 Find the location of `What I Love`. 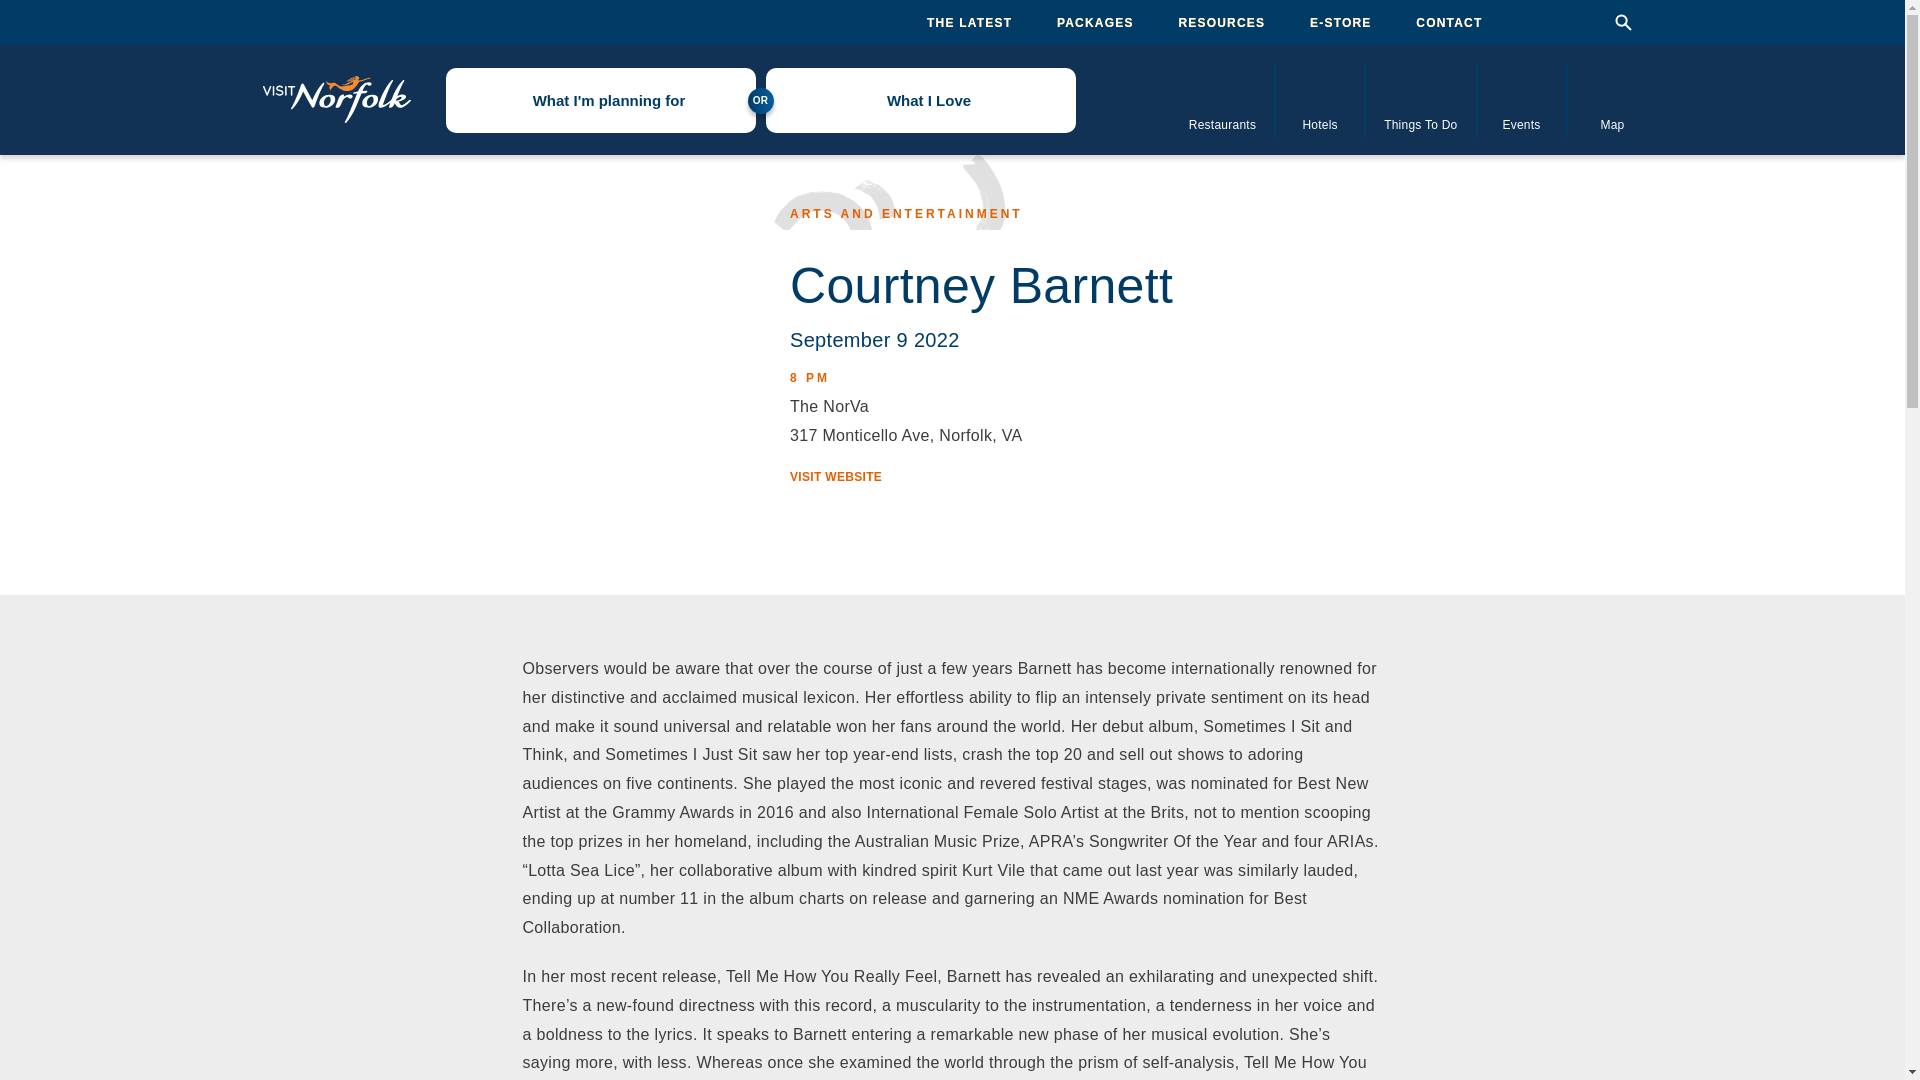

What I Love is located at coordinates (920, 100).